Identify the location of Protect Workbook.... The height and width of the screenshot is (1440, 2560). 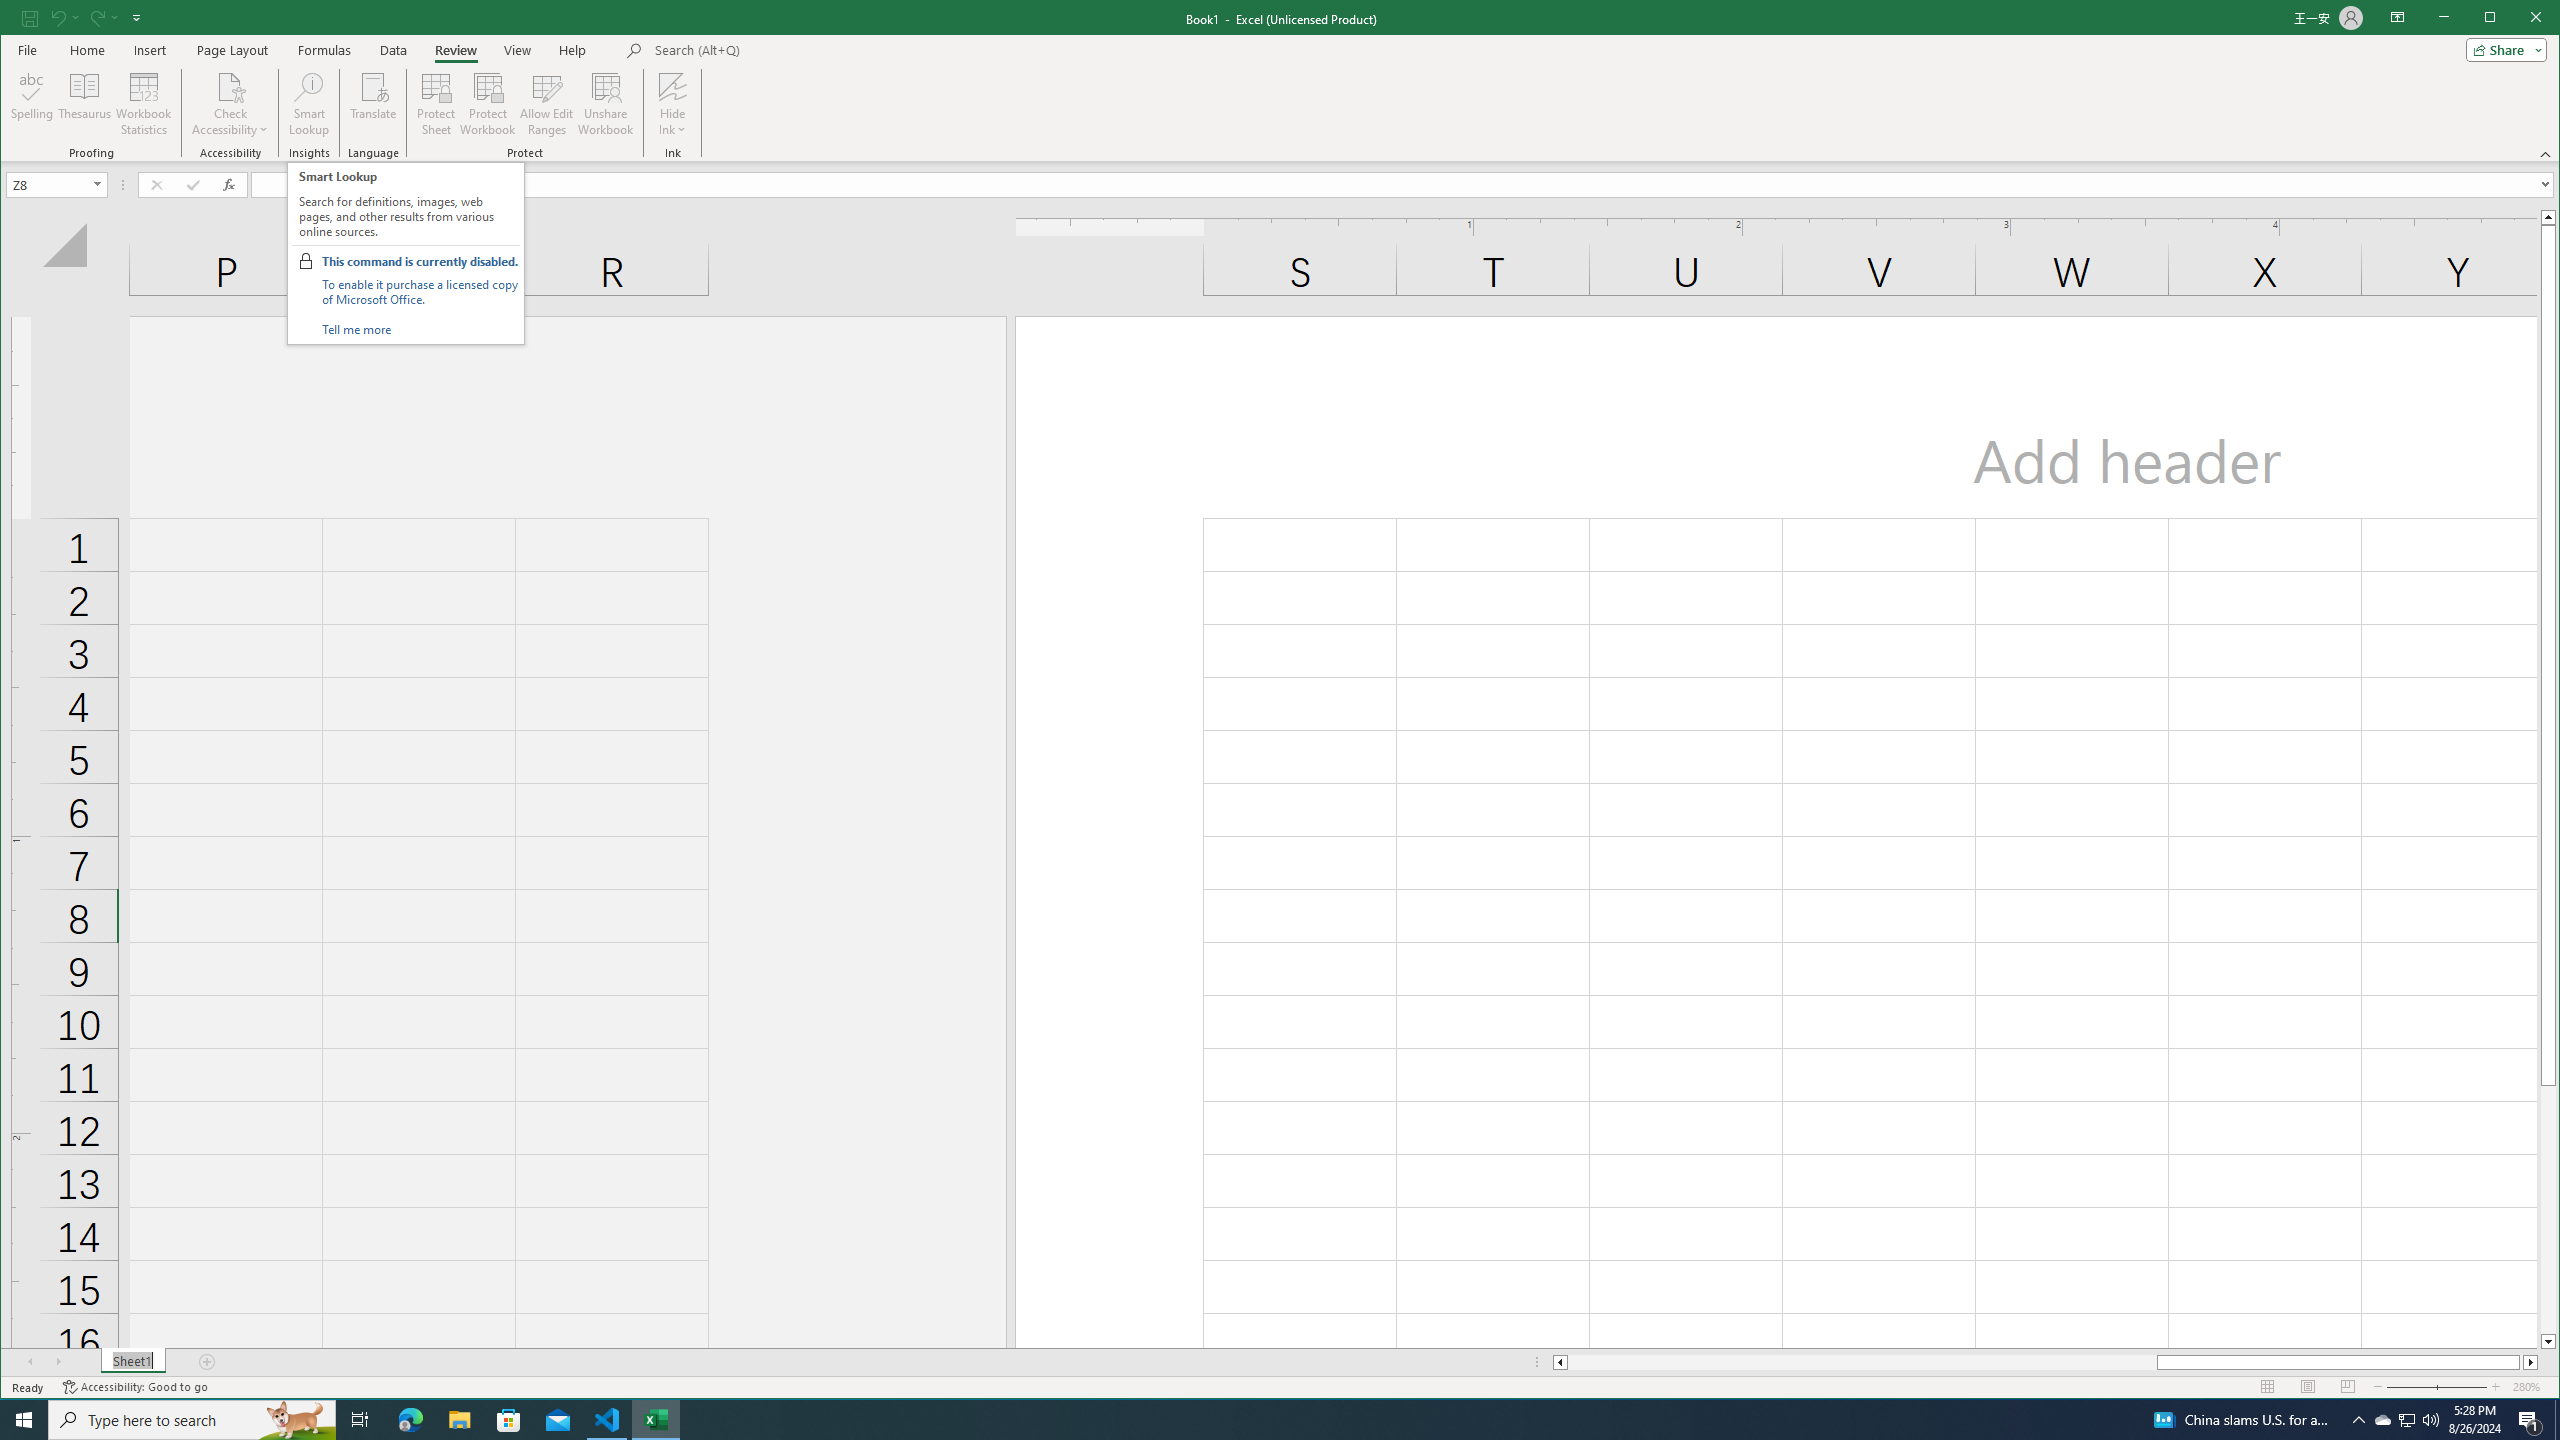
(488, 104).